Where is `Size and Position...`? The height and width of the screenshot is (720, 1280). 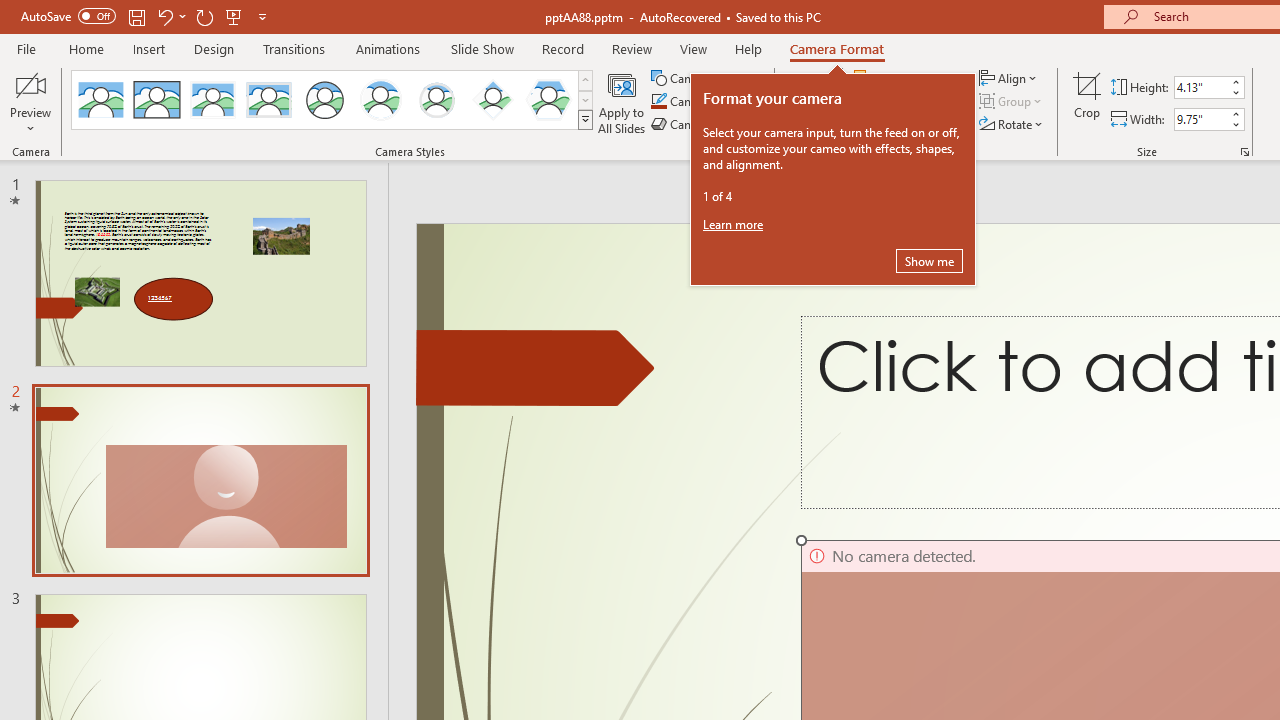 Size and Position... is located at coordinates (1244, 152).